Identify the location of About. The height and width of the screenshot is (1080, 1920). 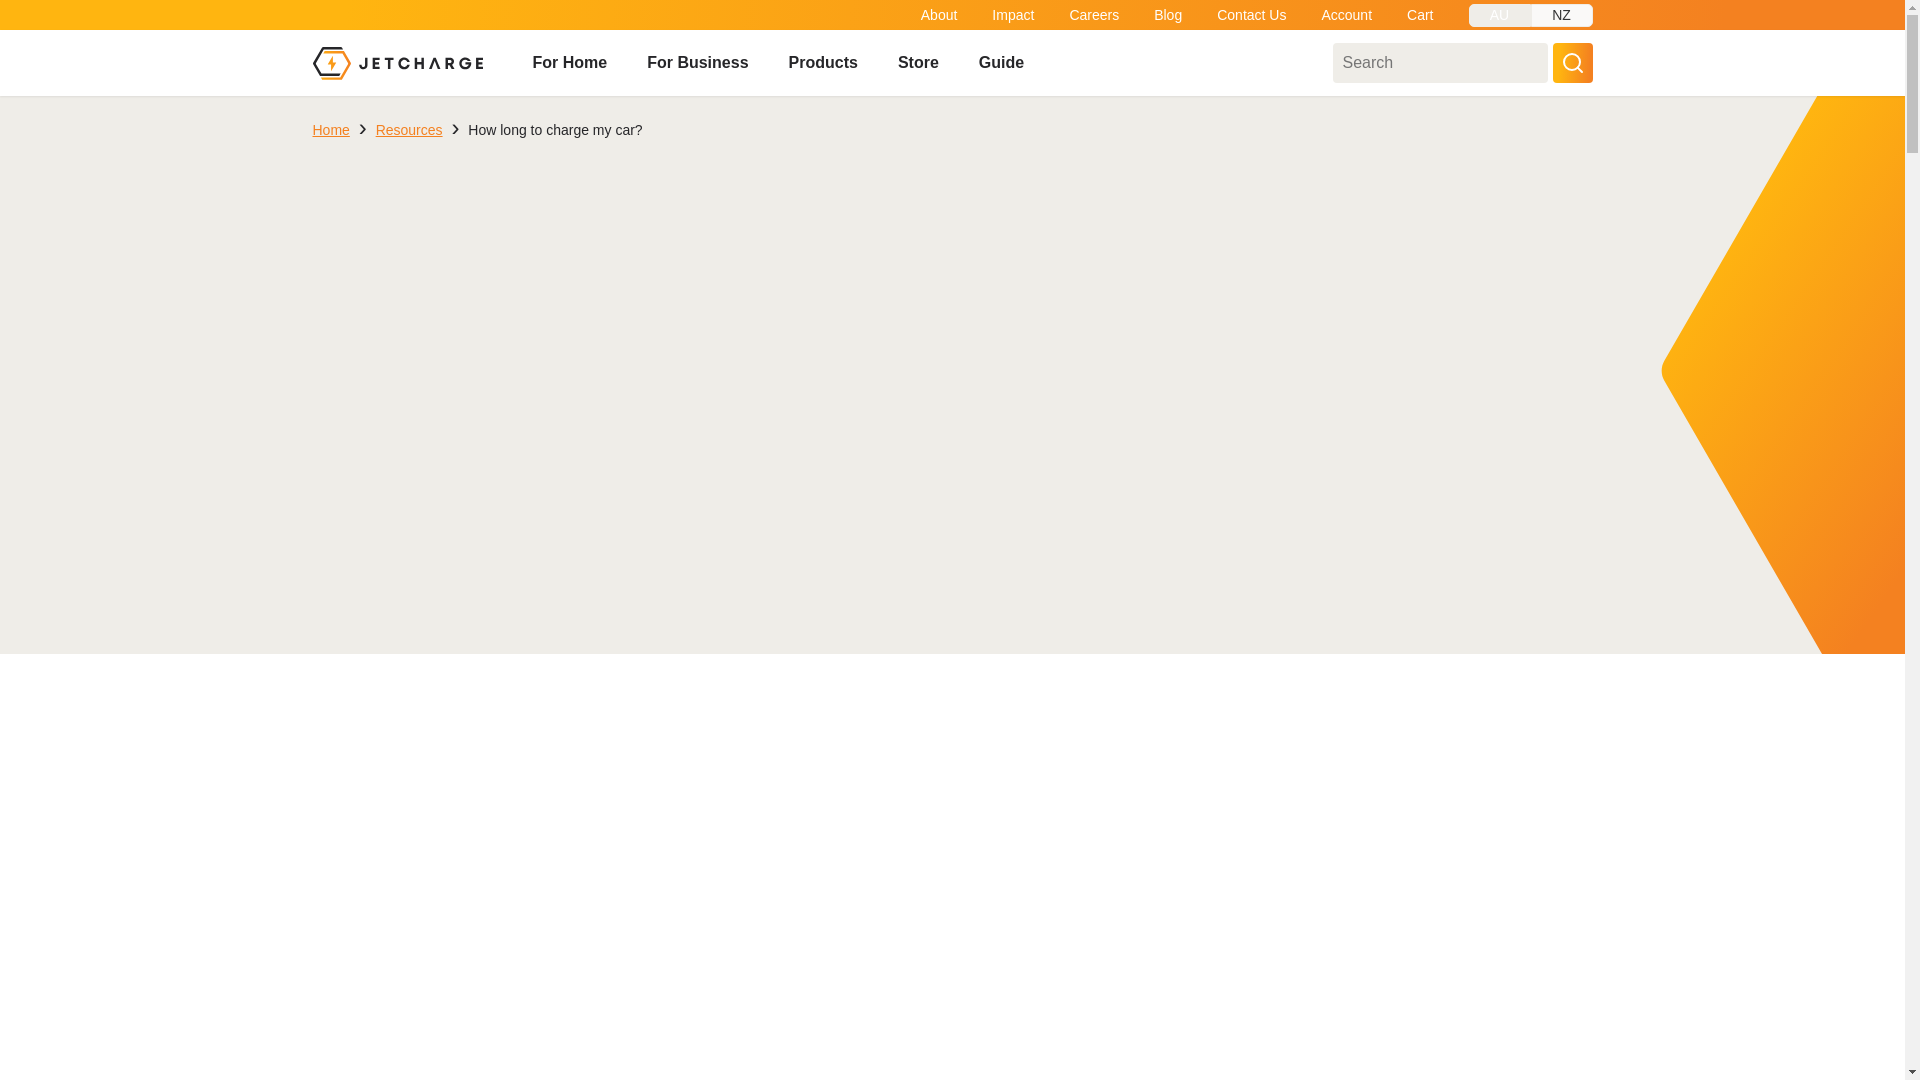
(940, 14).